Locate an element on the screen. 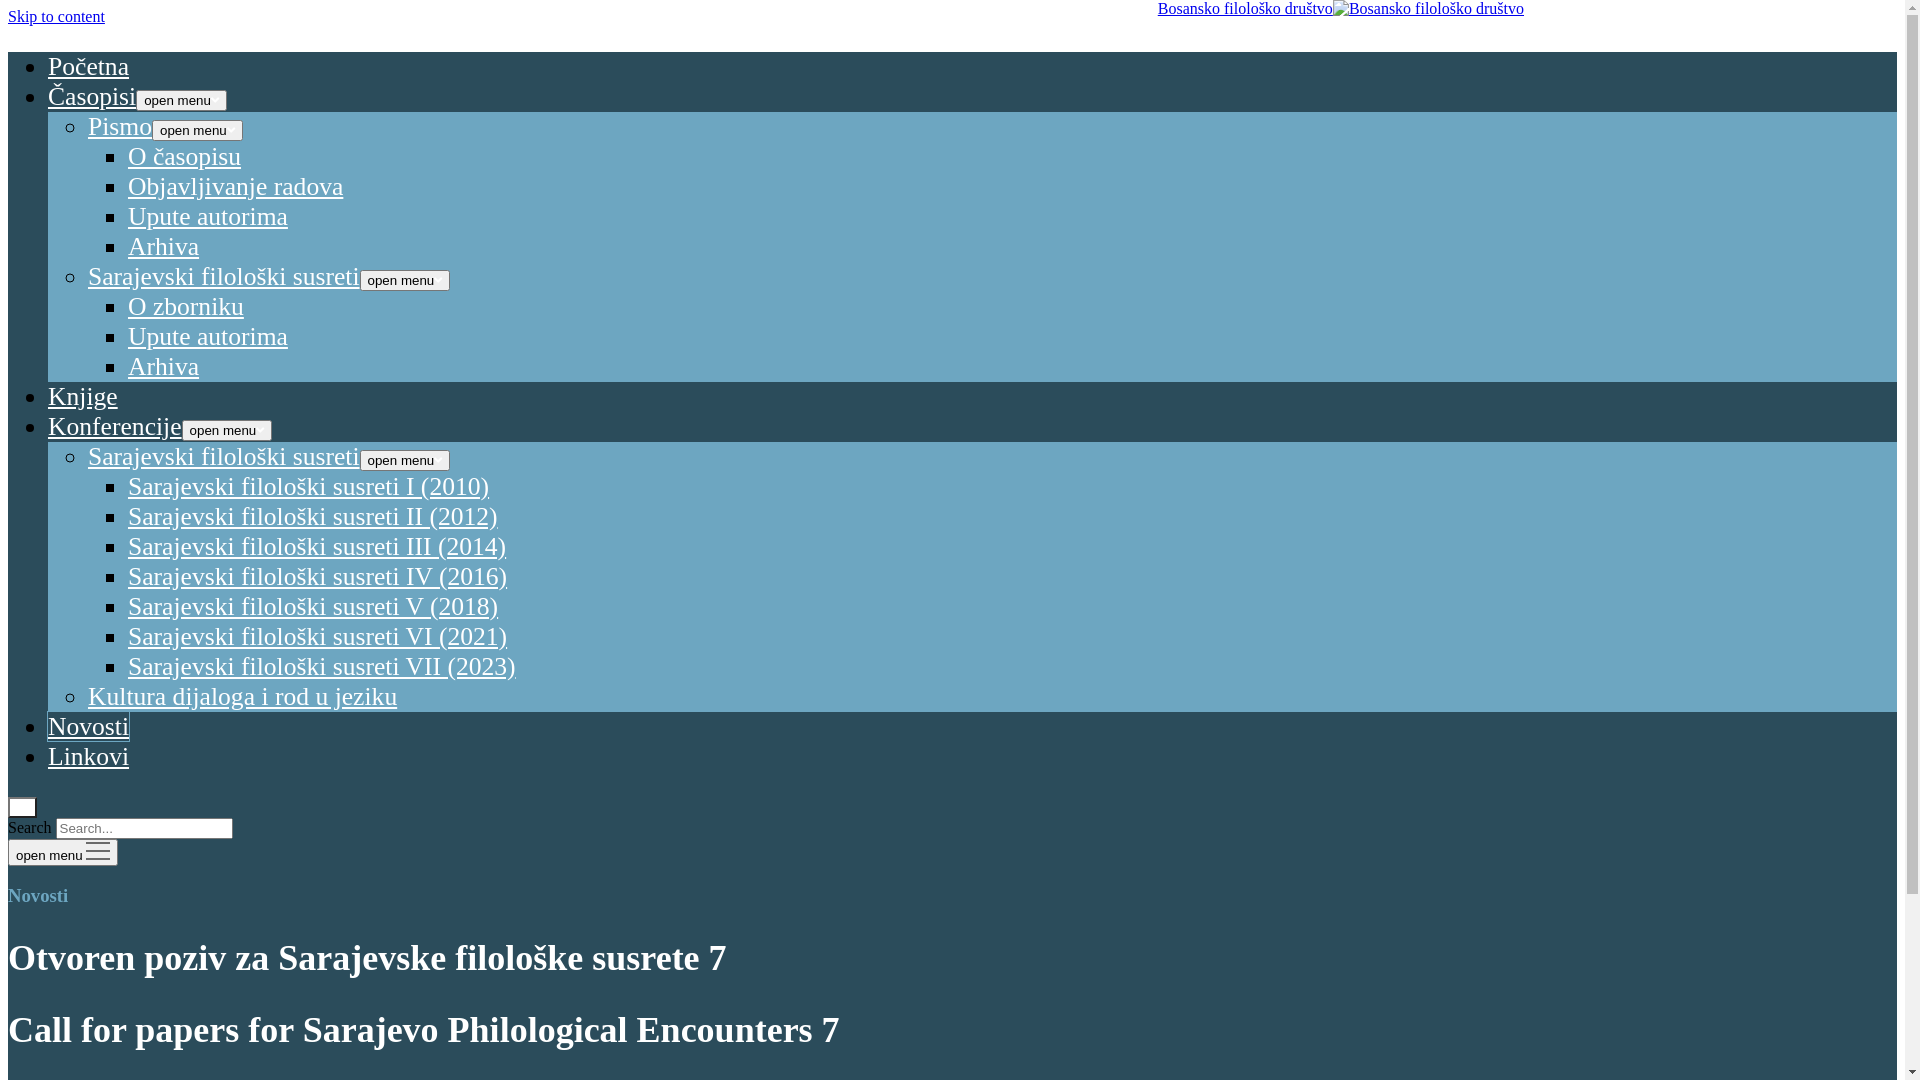 The height and width of the screenshot is (1080, 1920). Upute autorima is located at coordinates (208, 216).